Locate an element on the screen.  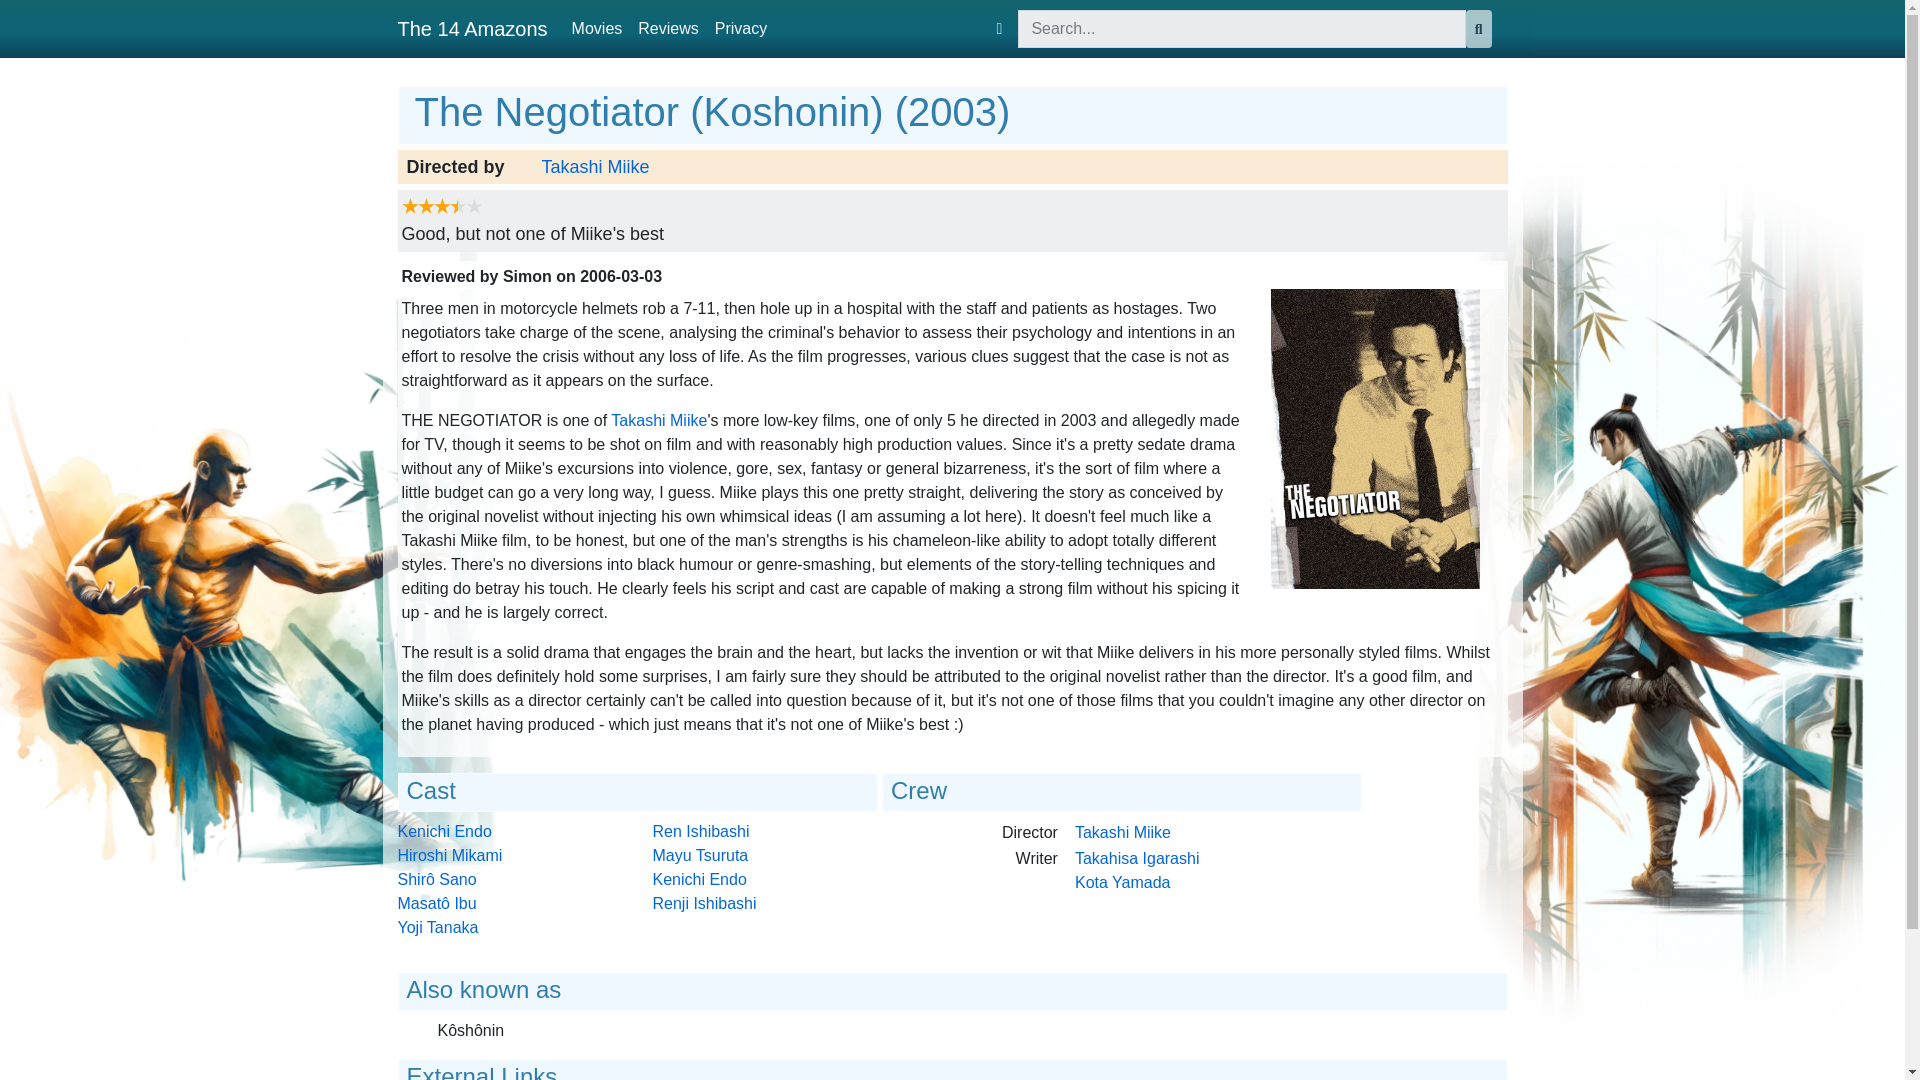
Renji Ishibashi is located at coordinates (704, 903).